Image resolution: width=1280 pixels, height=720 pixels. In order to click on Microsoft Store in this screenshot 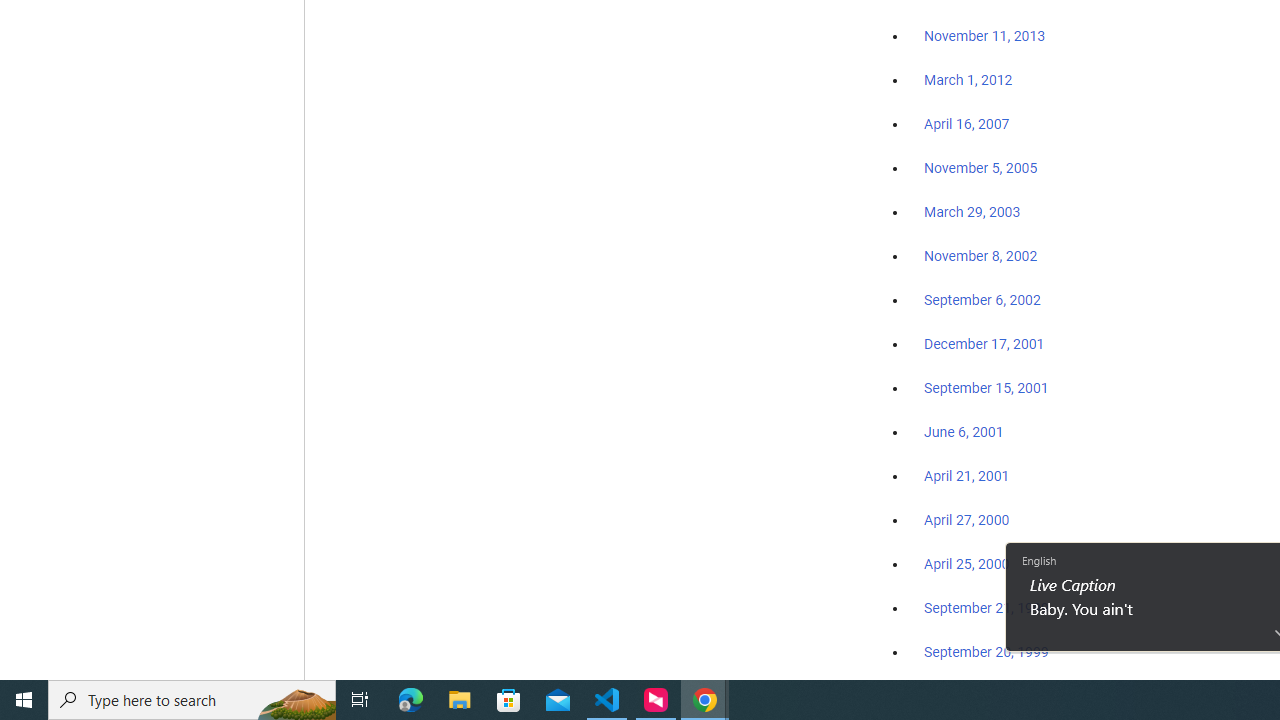, I will do `click(509, 700)`.